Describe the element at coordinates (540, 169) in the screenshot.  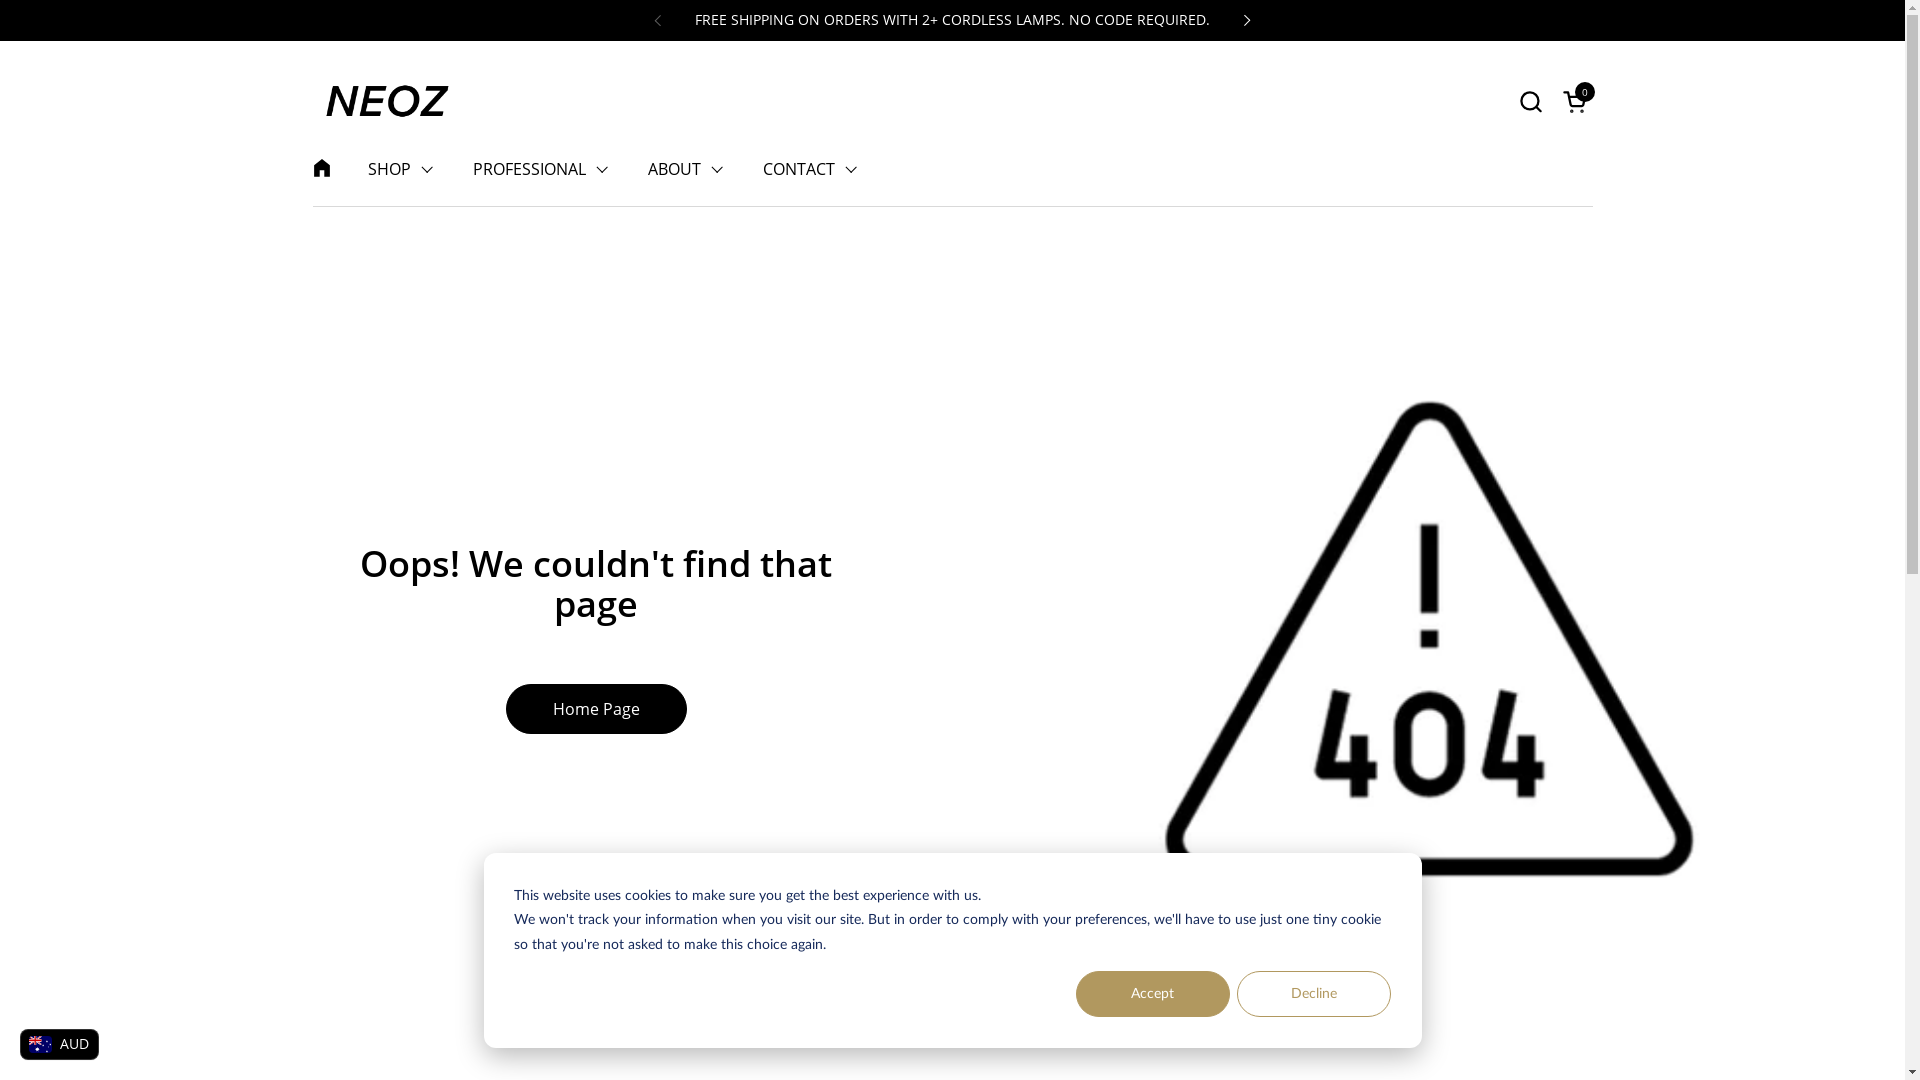
I see `PROFESSIONAL` at that location.